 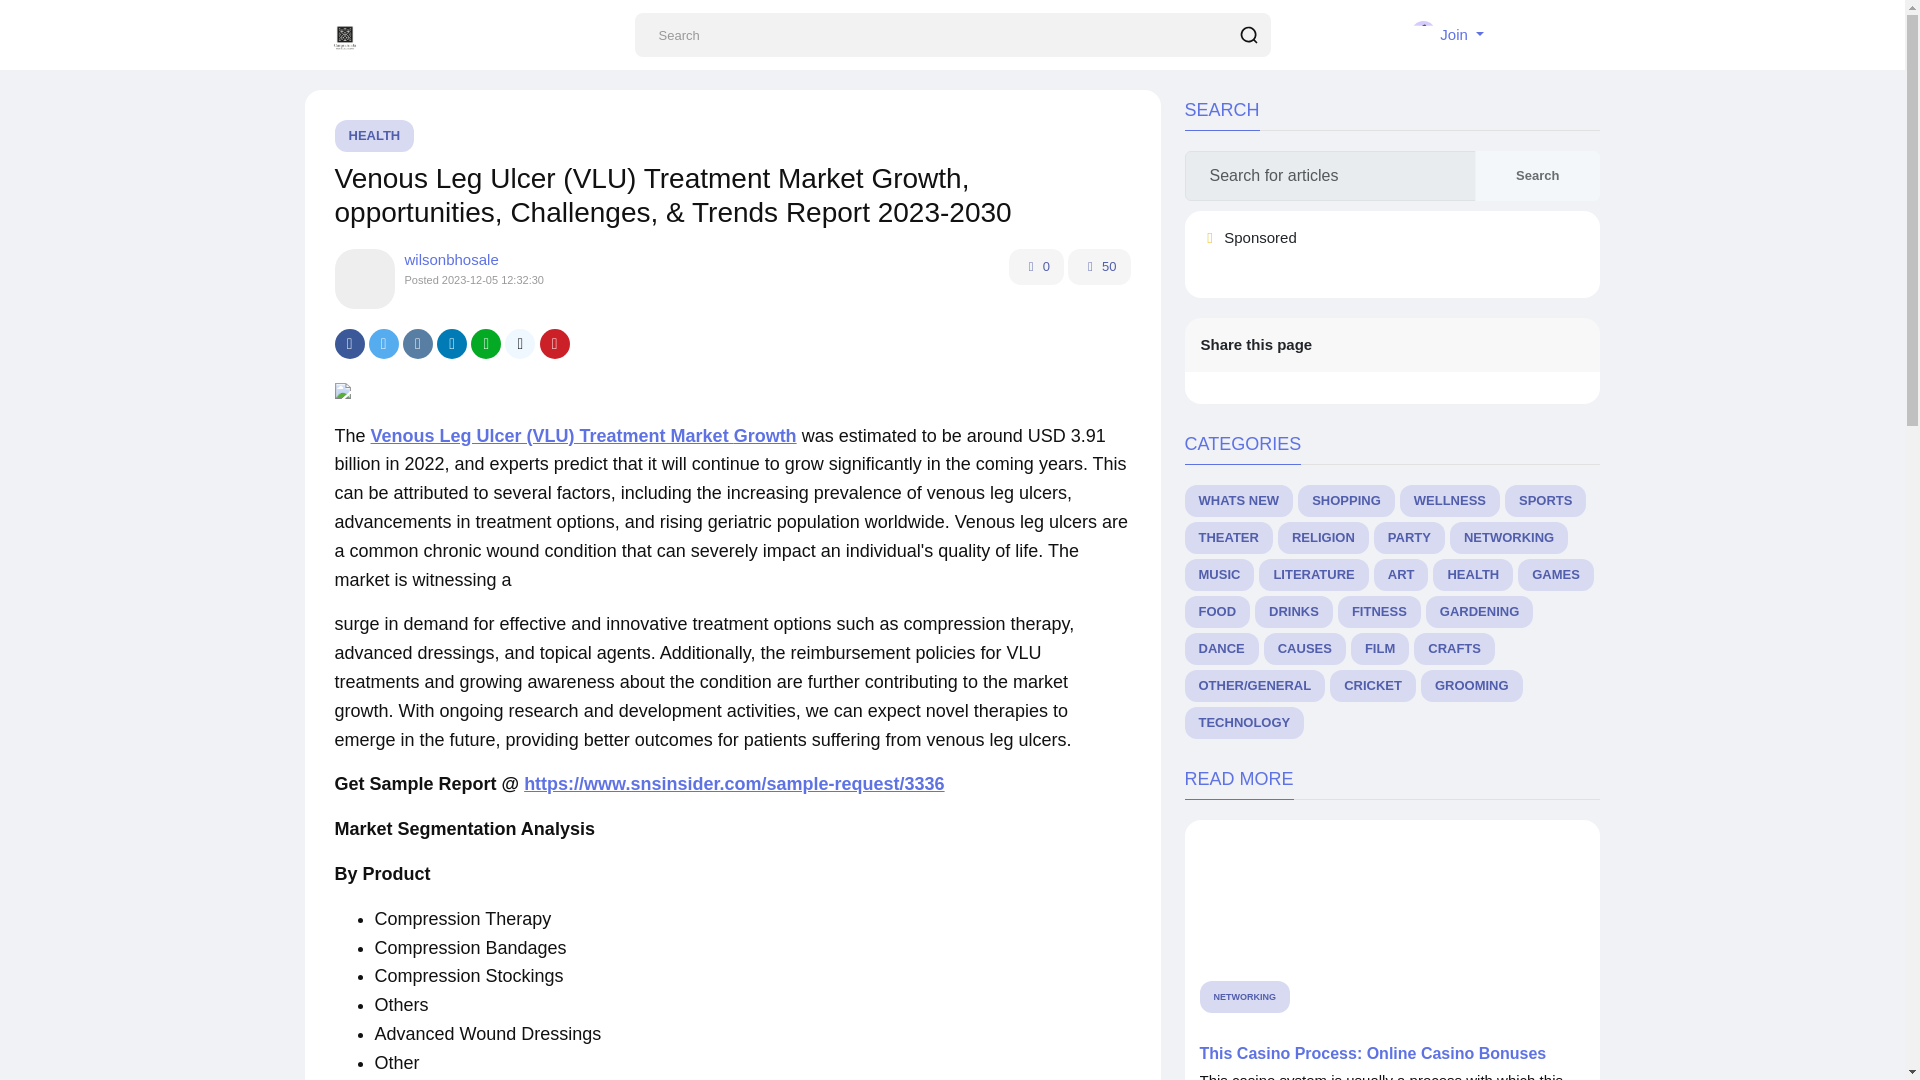 I want to click on NETWORKING, so click(x=1508, y=538).